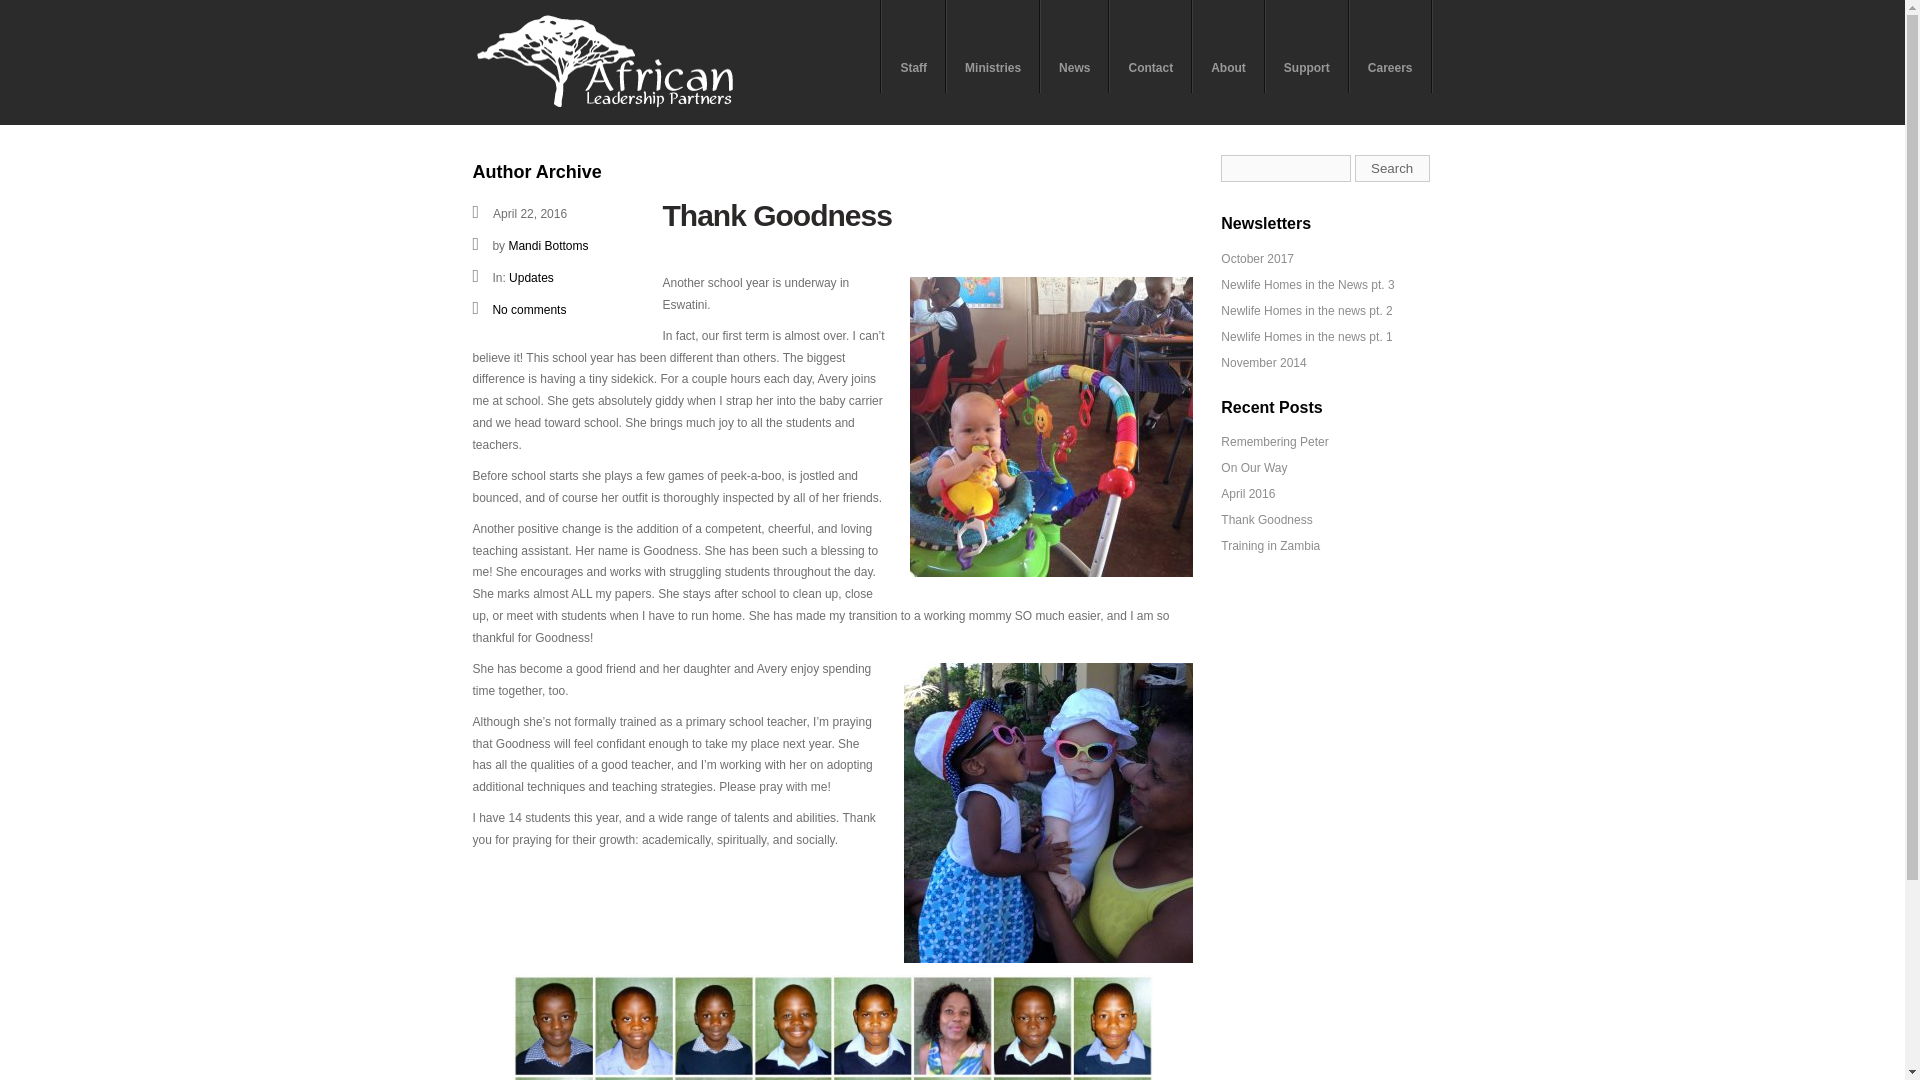  Describe the element at coordinates (604, 106) in the screenshot. I see `African Leadership Partners` at that location.